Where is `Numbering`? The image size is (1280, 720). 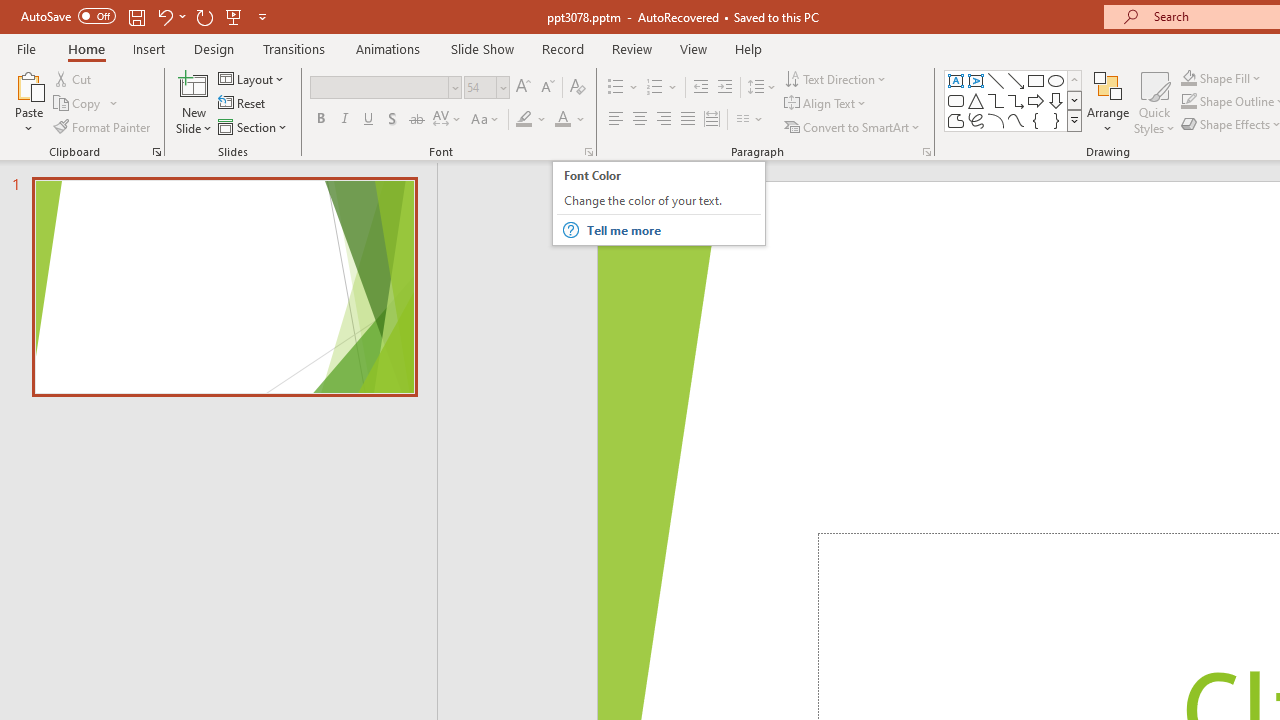
Numbering is located at coordinates (570, 120).